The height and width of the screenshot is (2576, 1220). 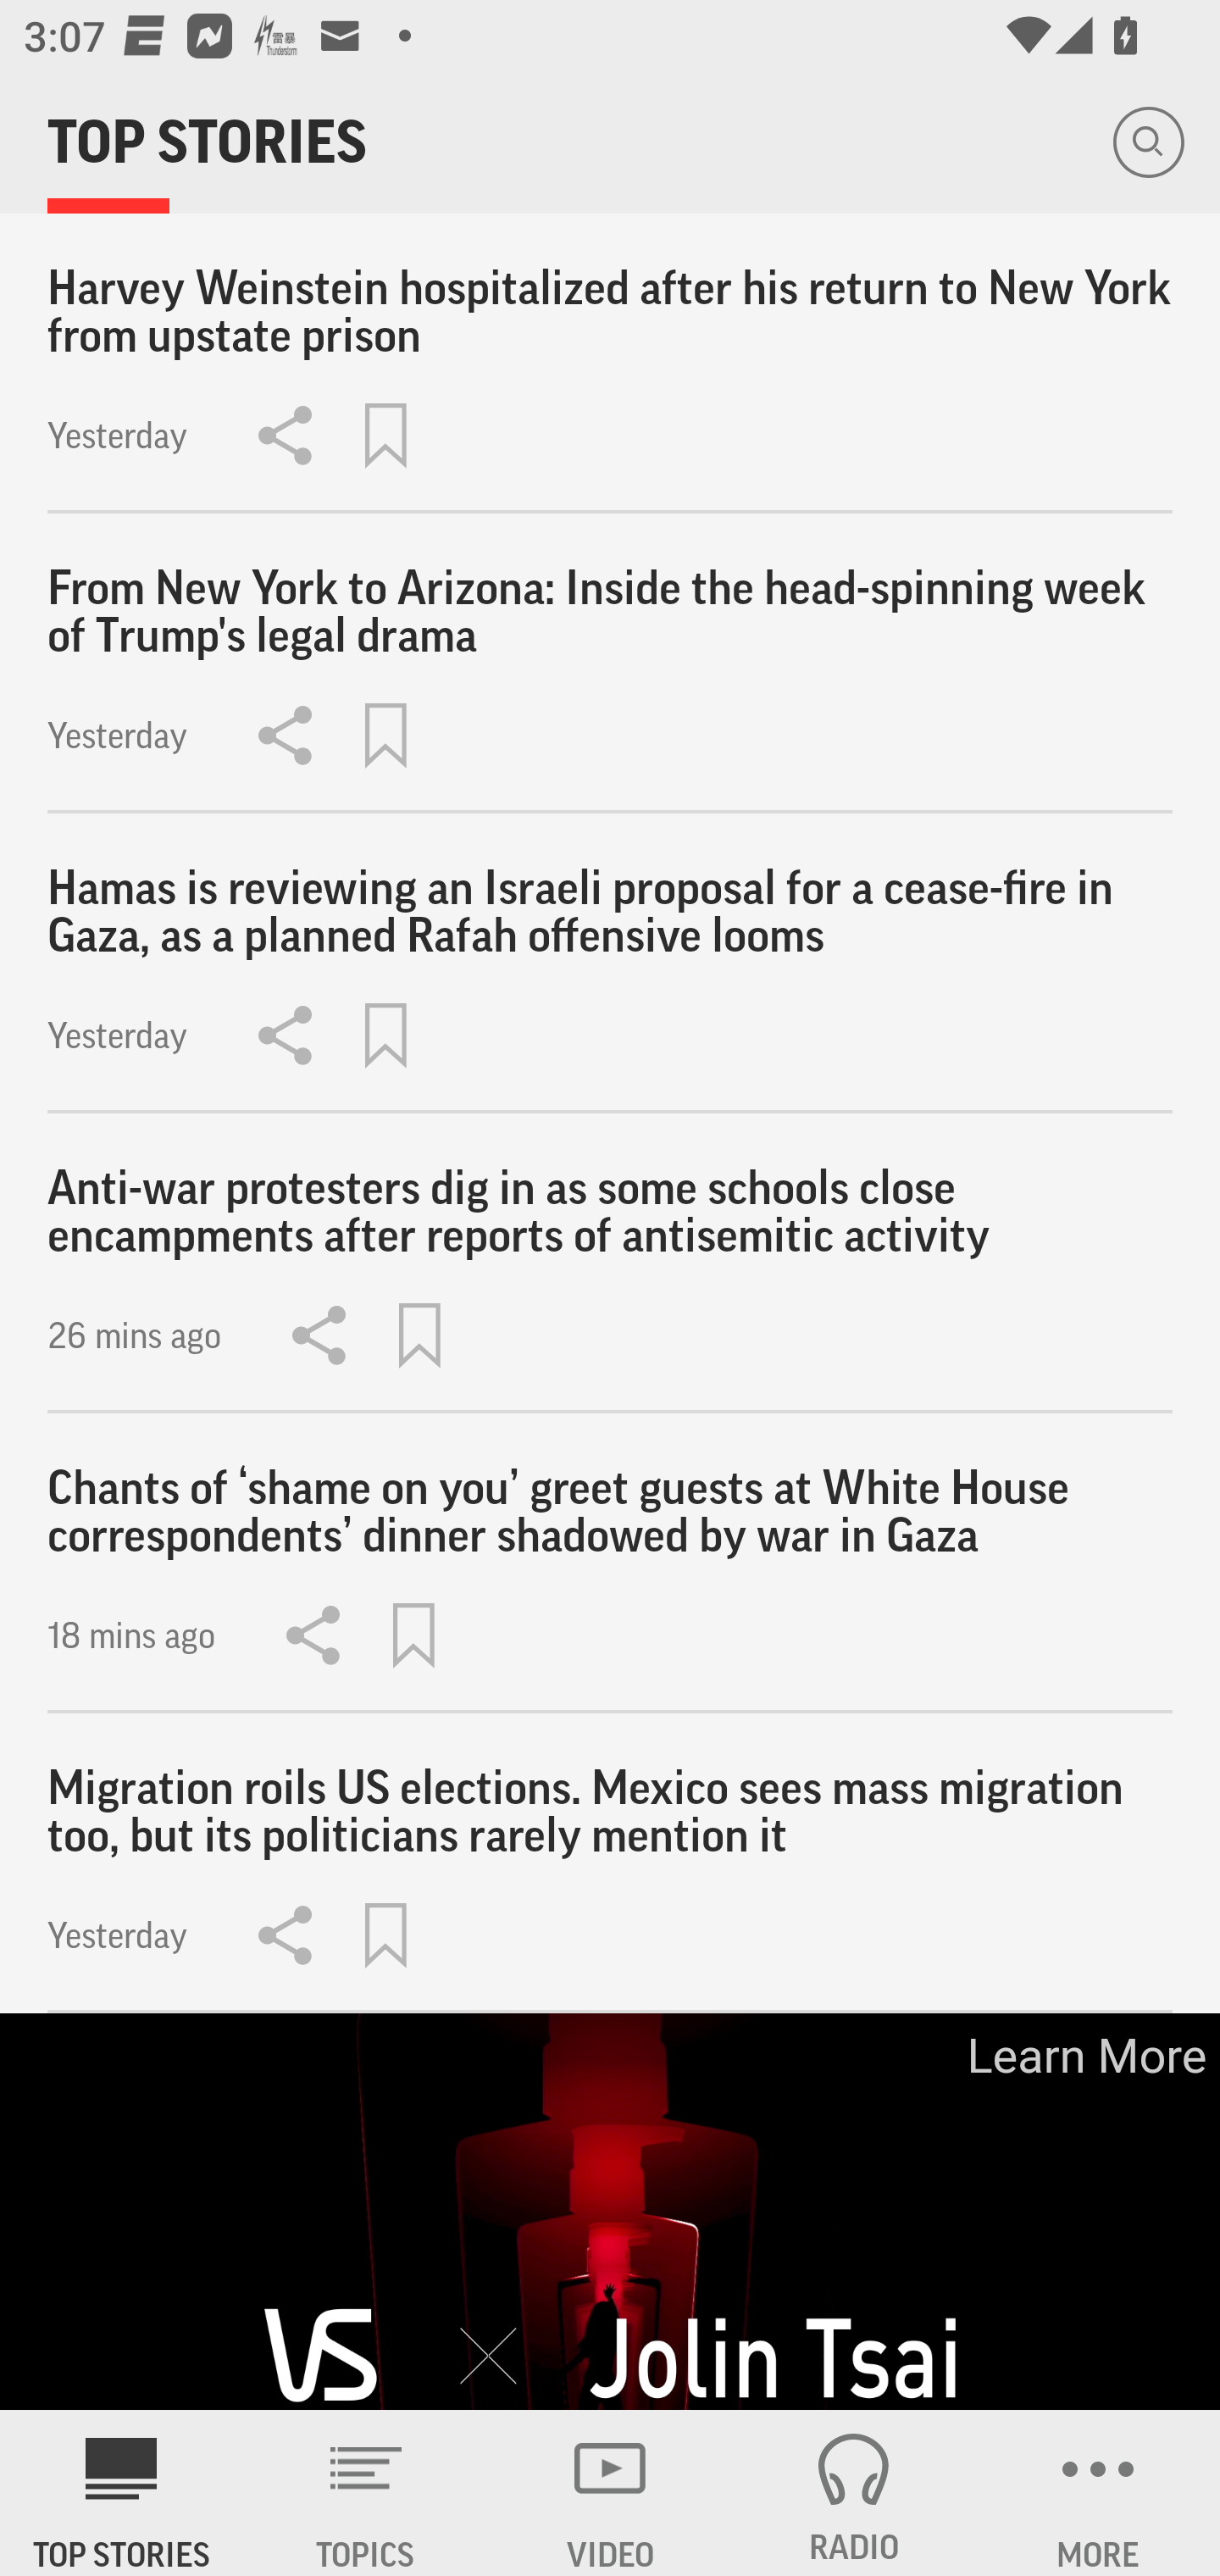 What do you see at coordinates (1098, 2493) in the screenshot?
I see `MORE` at bounding box center [1098, 2493].